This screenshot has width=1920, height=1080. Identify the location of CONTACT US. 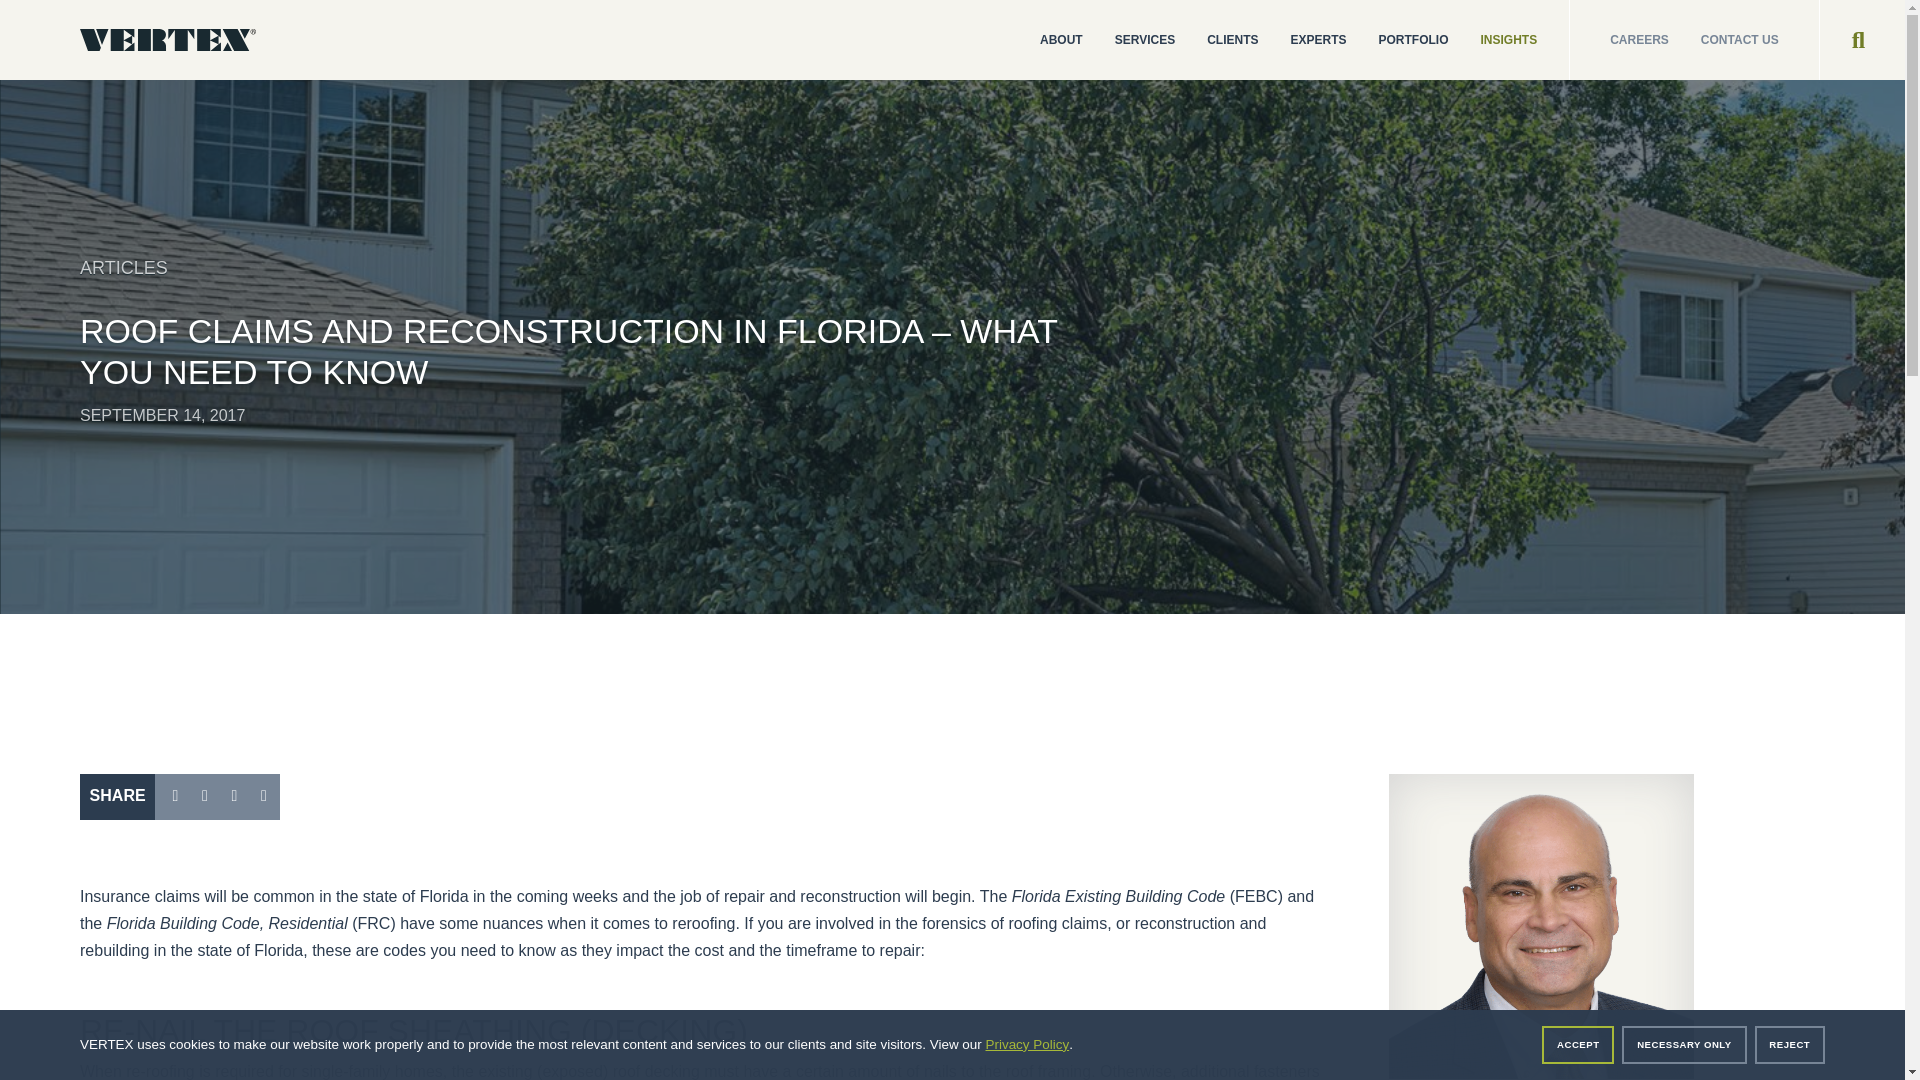
(1760, 40).